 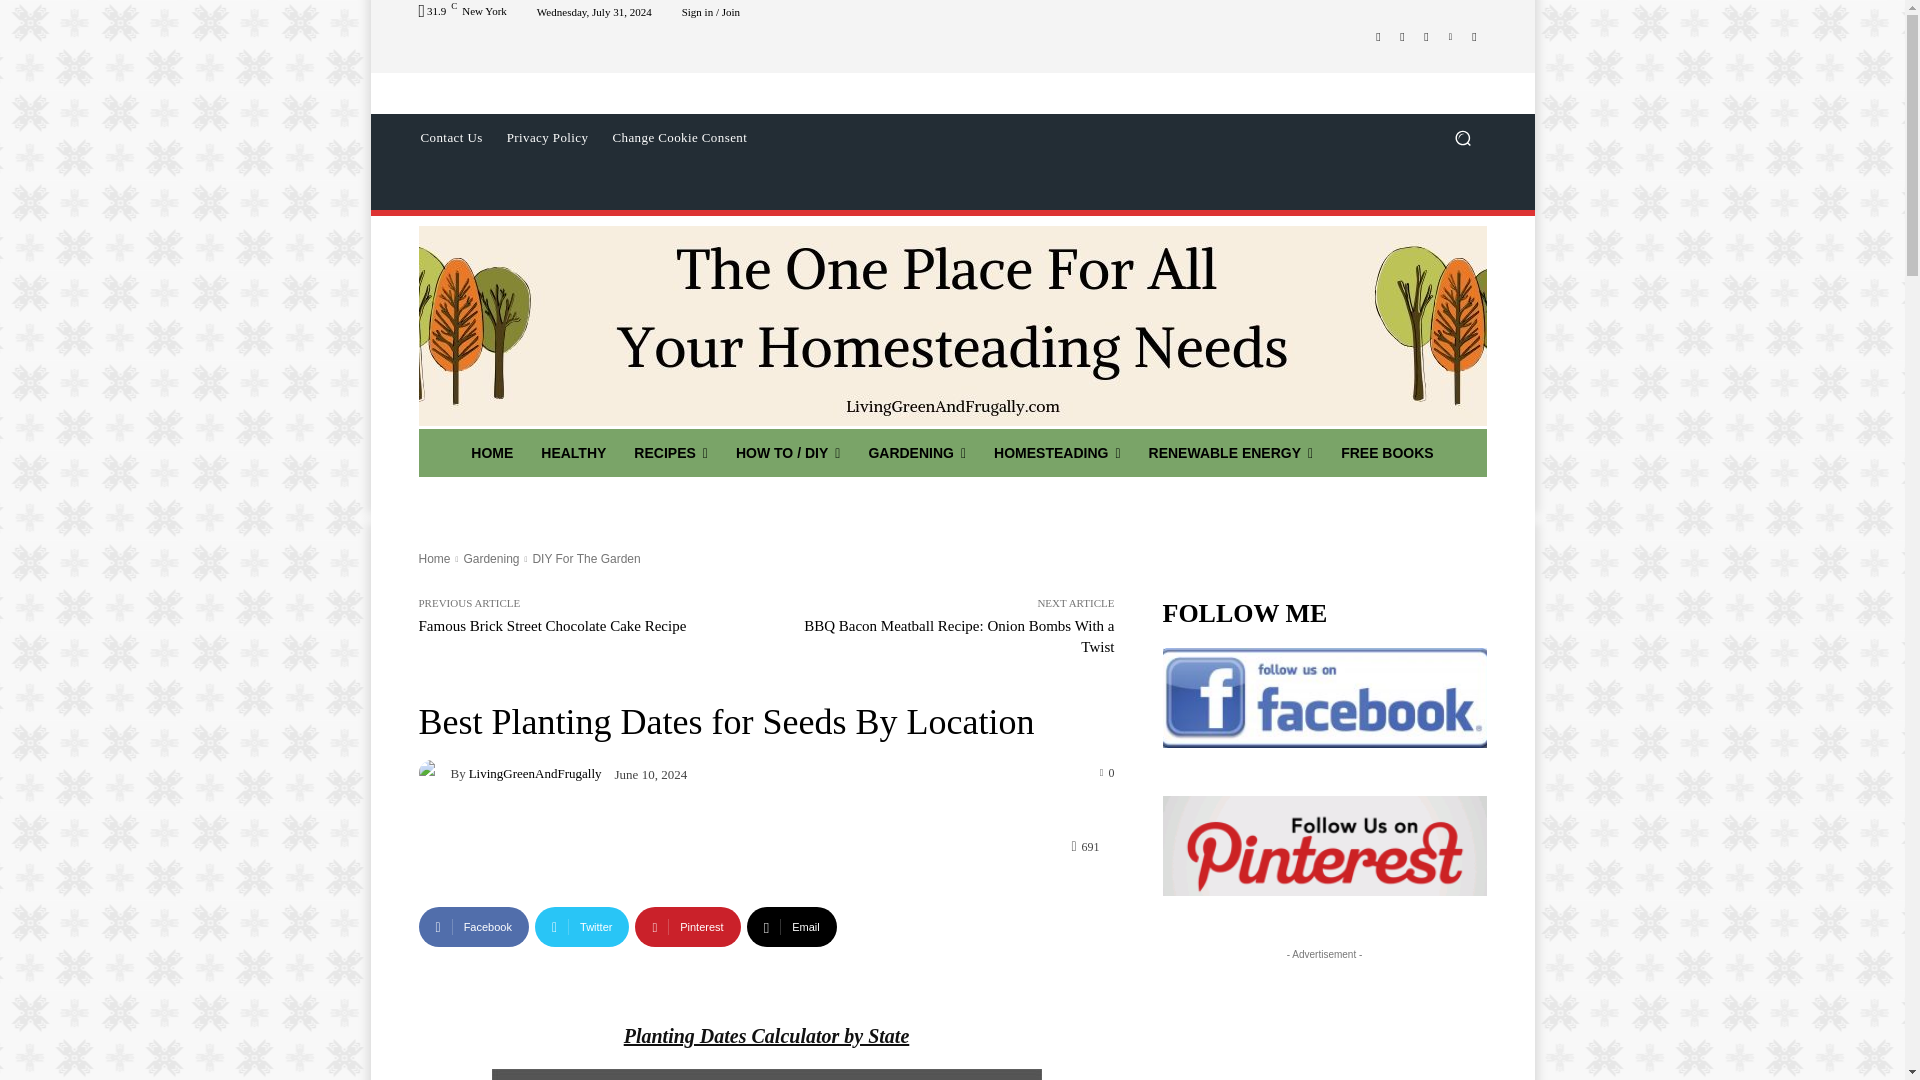 What do you see at coordinates (1378, 35) in the screenshot?
I see `Facebook` at bounding box center [1378, 35].